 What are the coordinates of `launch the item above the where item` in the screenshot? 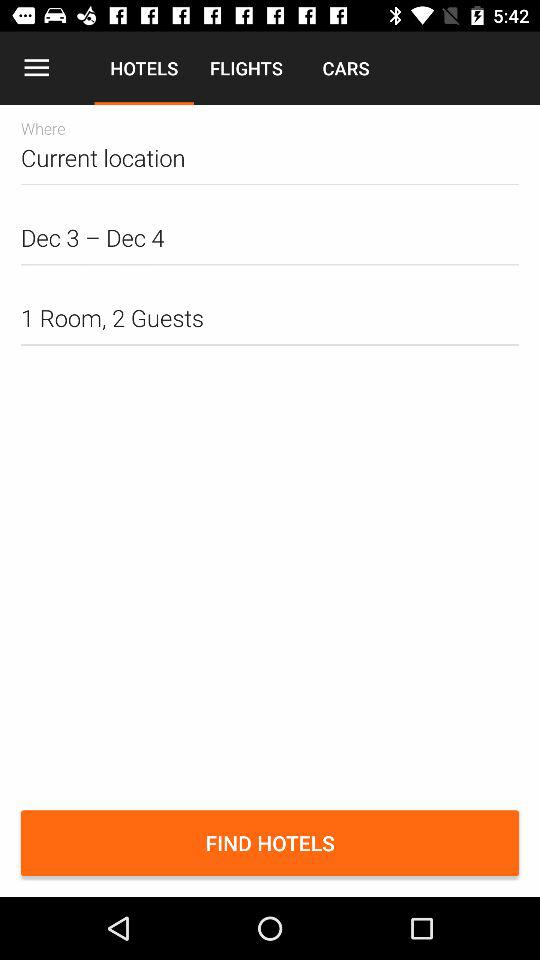 It's located at (36, 68).